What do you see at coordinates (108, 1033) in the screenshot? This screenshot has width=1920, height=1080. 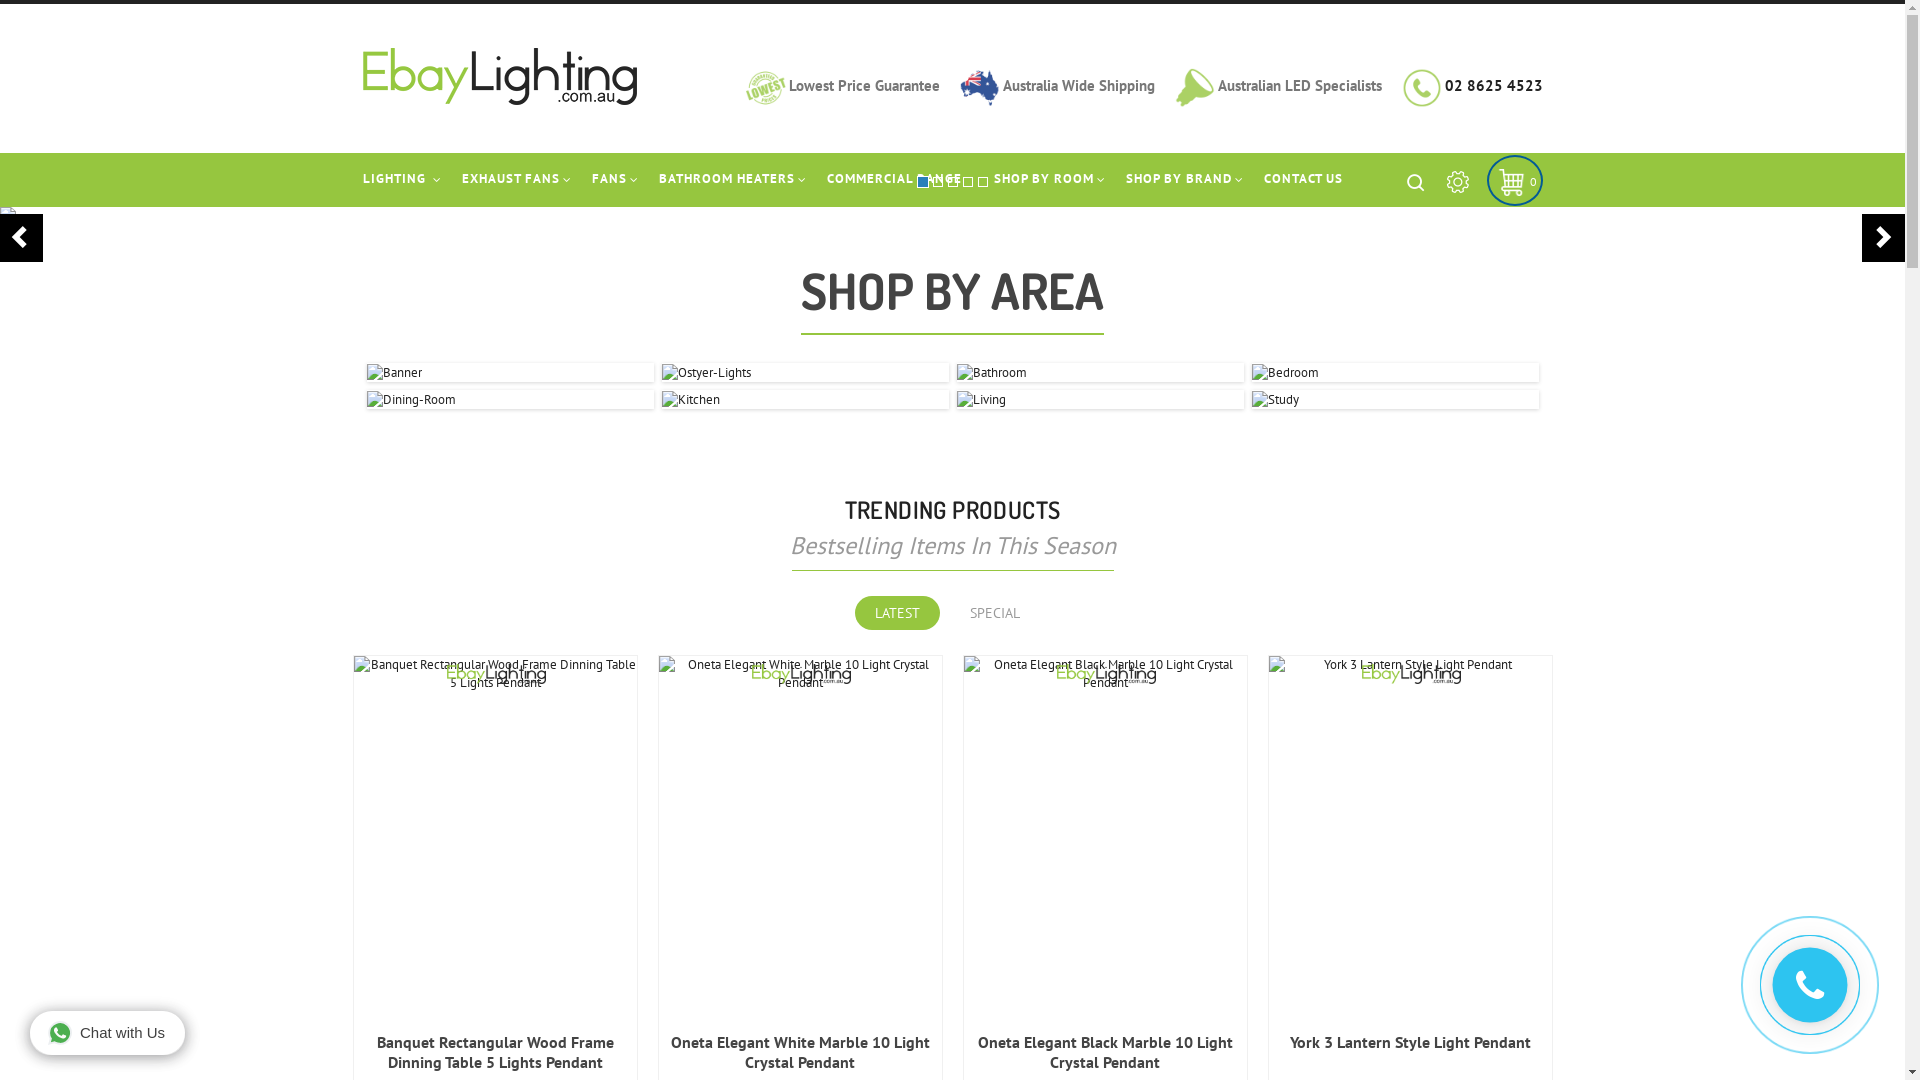 I see `Chat with Us` at bounding box center [108, 1033].